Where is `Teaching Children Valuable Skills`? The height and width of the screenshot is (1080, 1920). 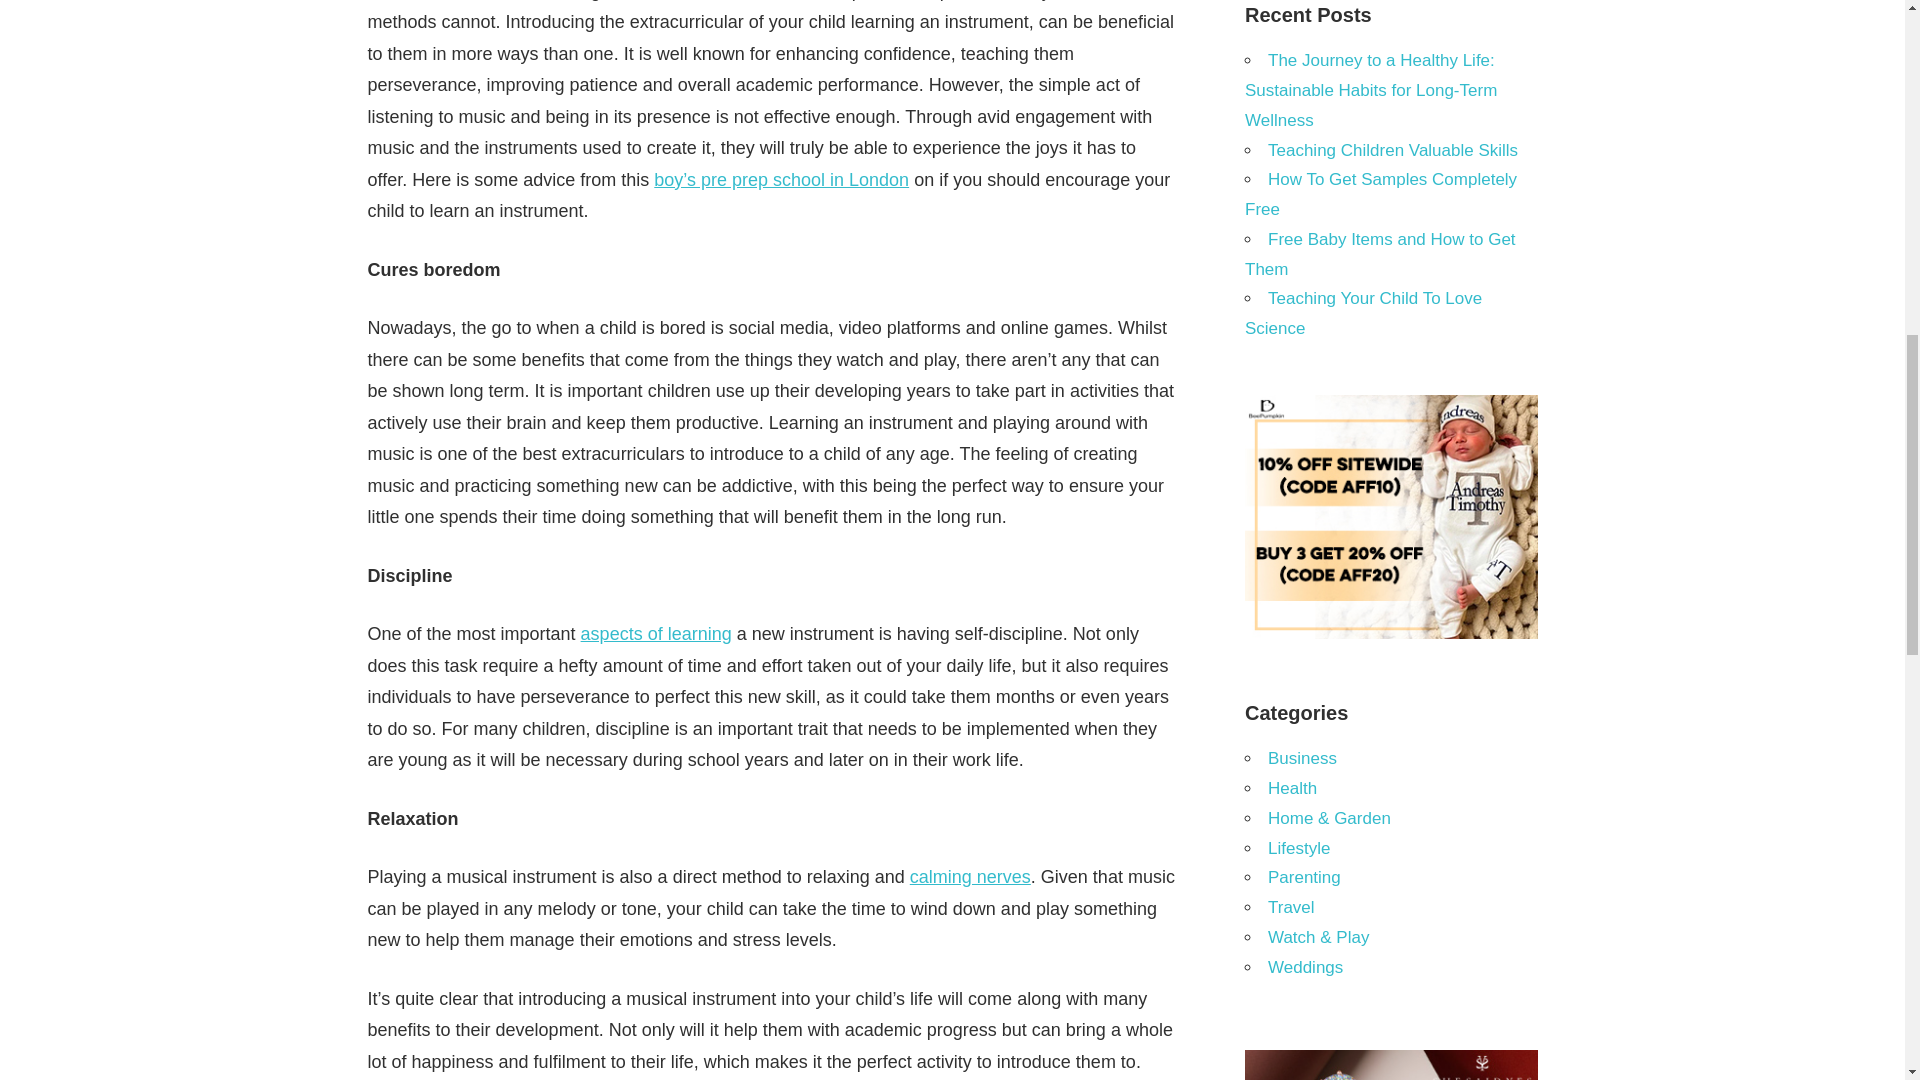
Teaching Children Valuable Skills is located at coordinates (1392, 150).